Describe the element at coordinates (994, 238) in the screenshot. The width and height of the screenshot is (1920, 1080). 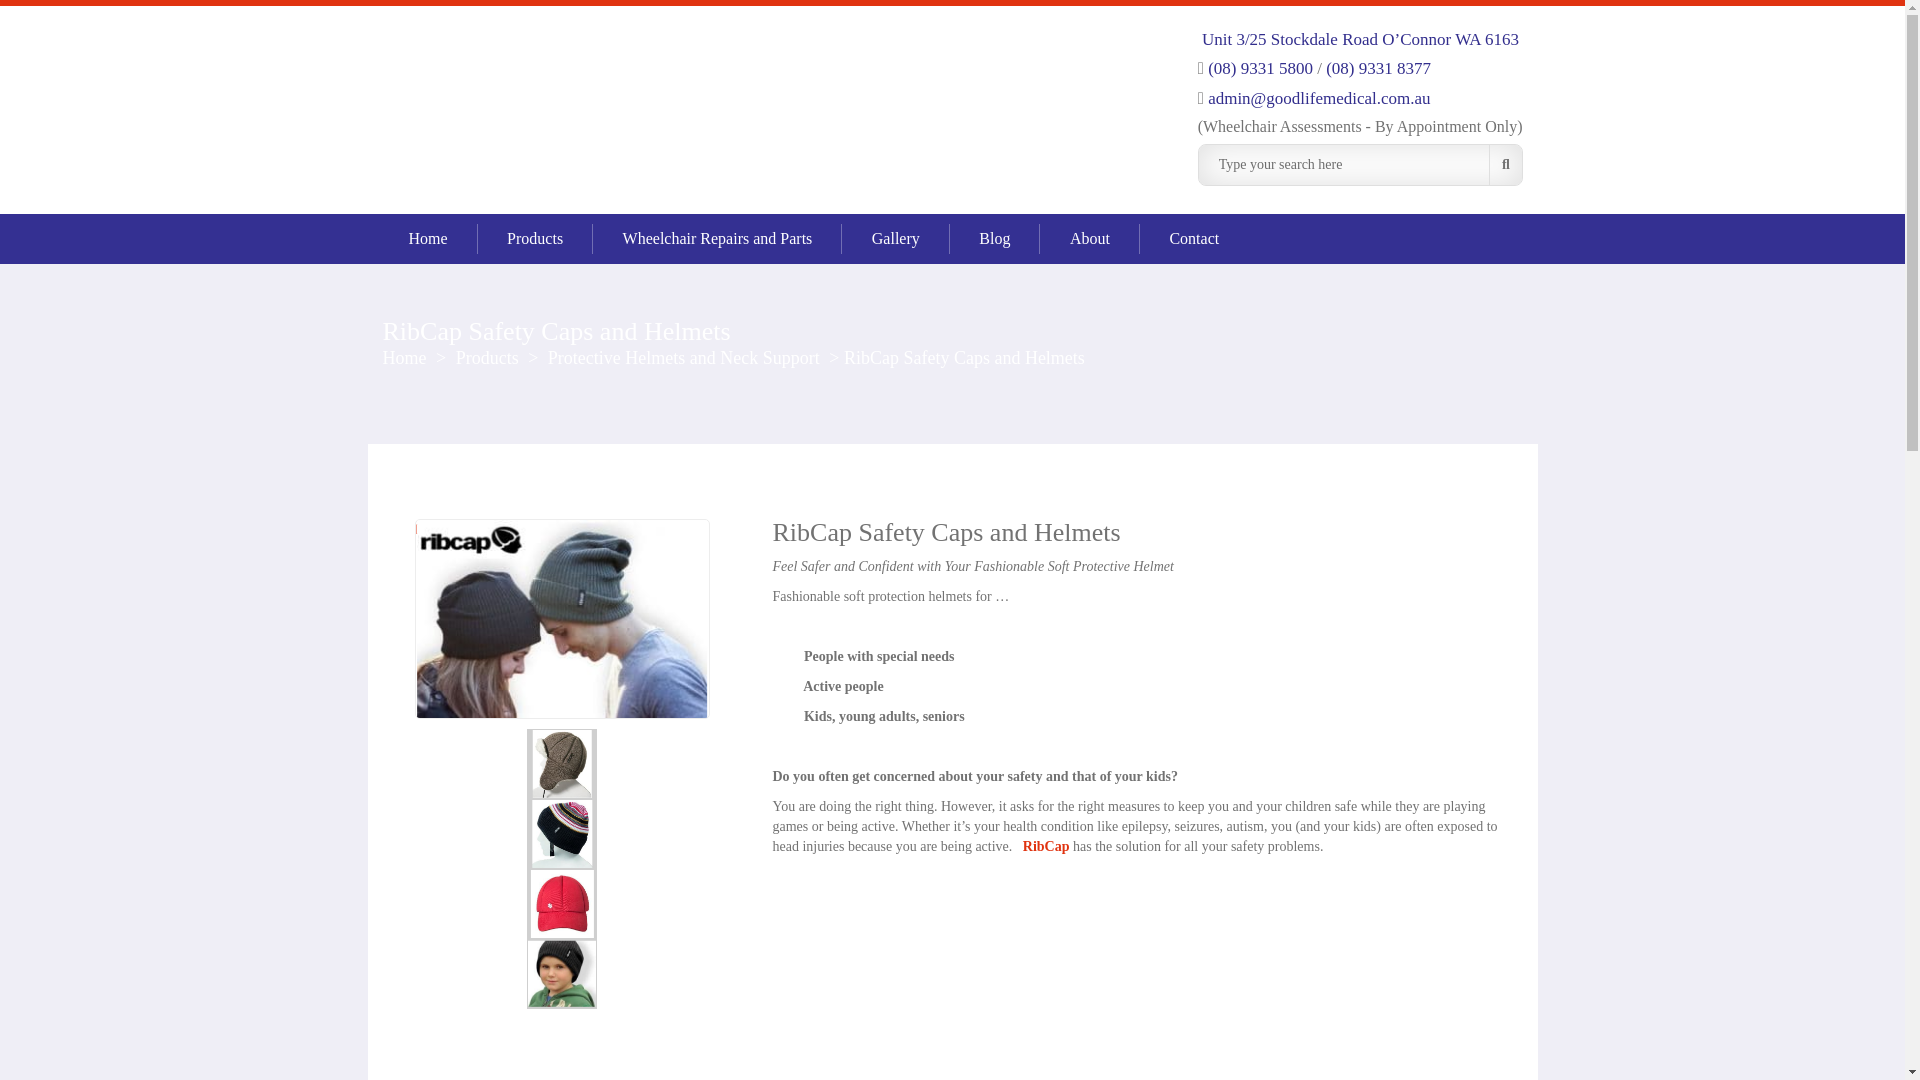
I see `Blog` at that location.